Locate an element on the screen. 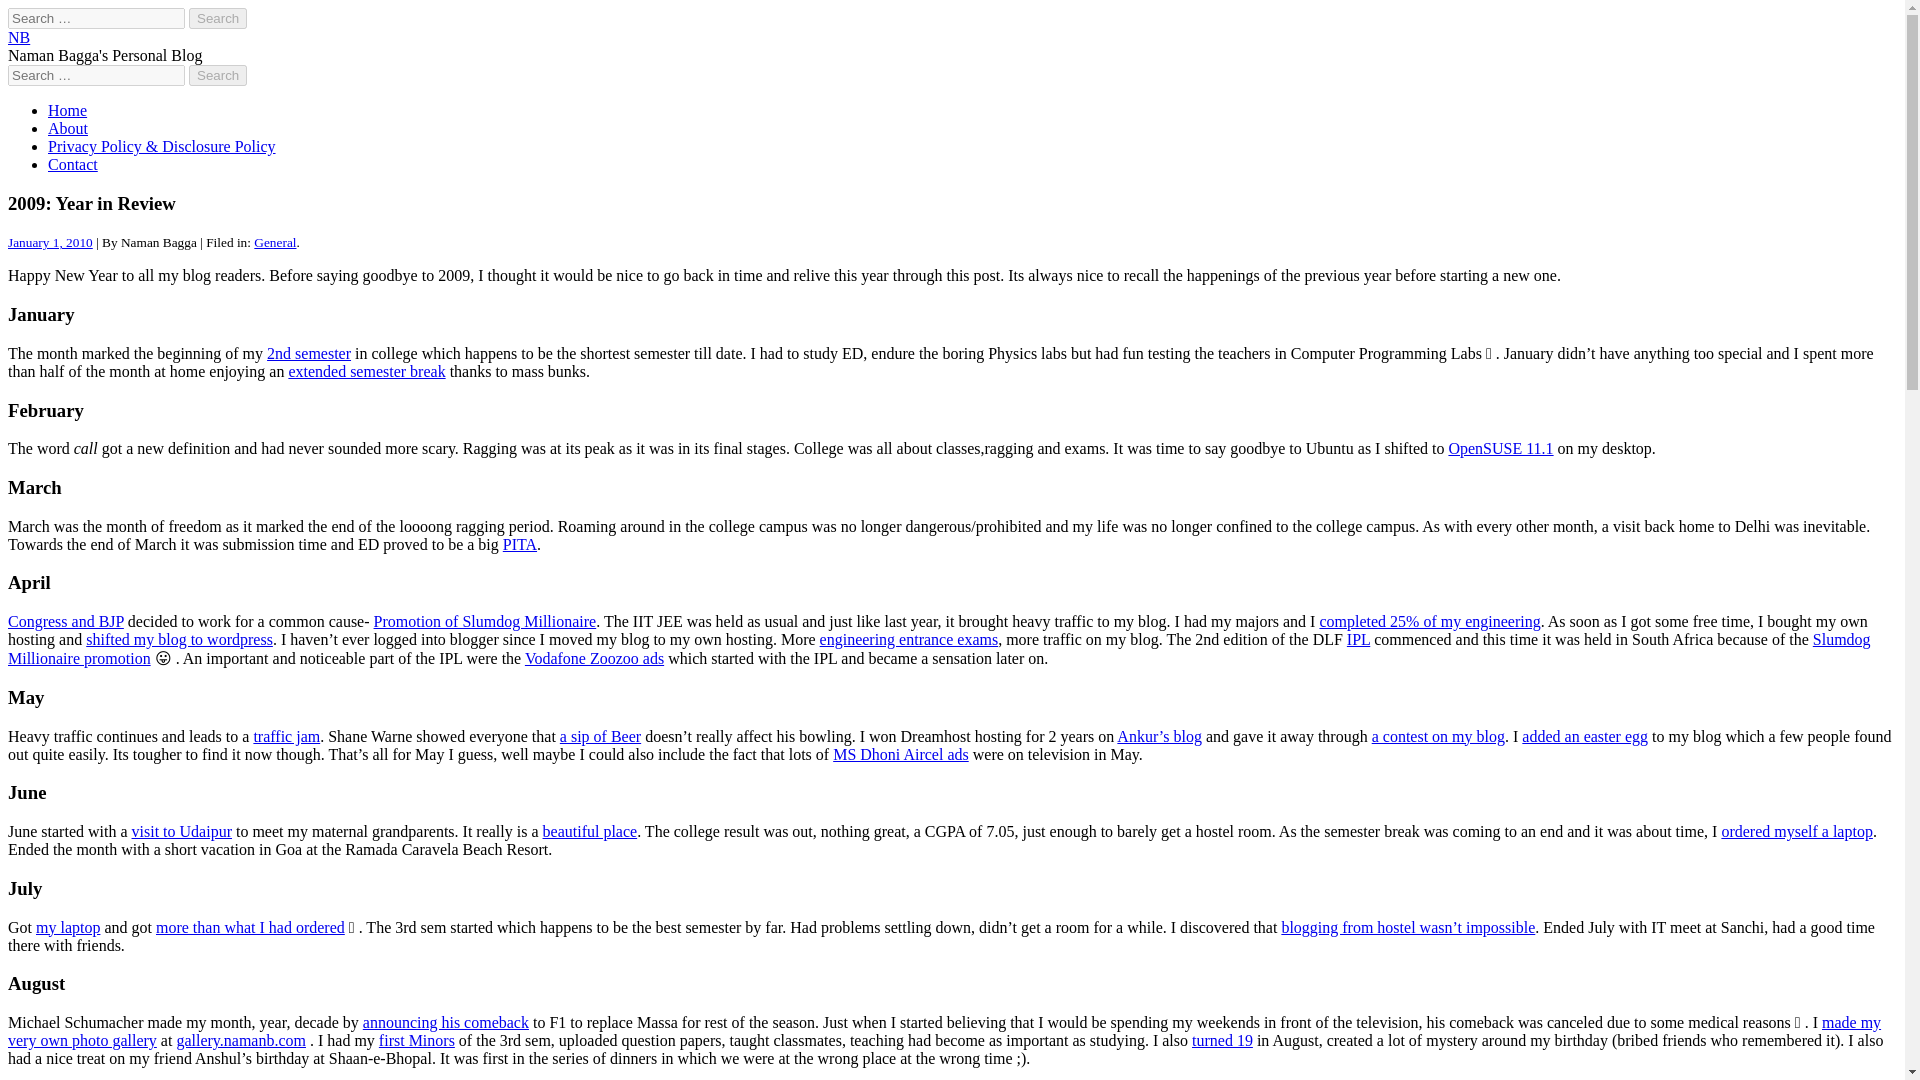 The image size is (1920, 1080). more than what I had ordered is located at coordinates (250, 926).